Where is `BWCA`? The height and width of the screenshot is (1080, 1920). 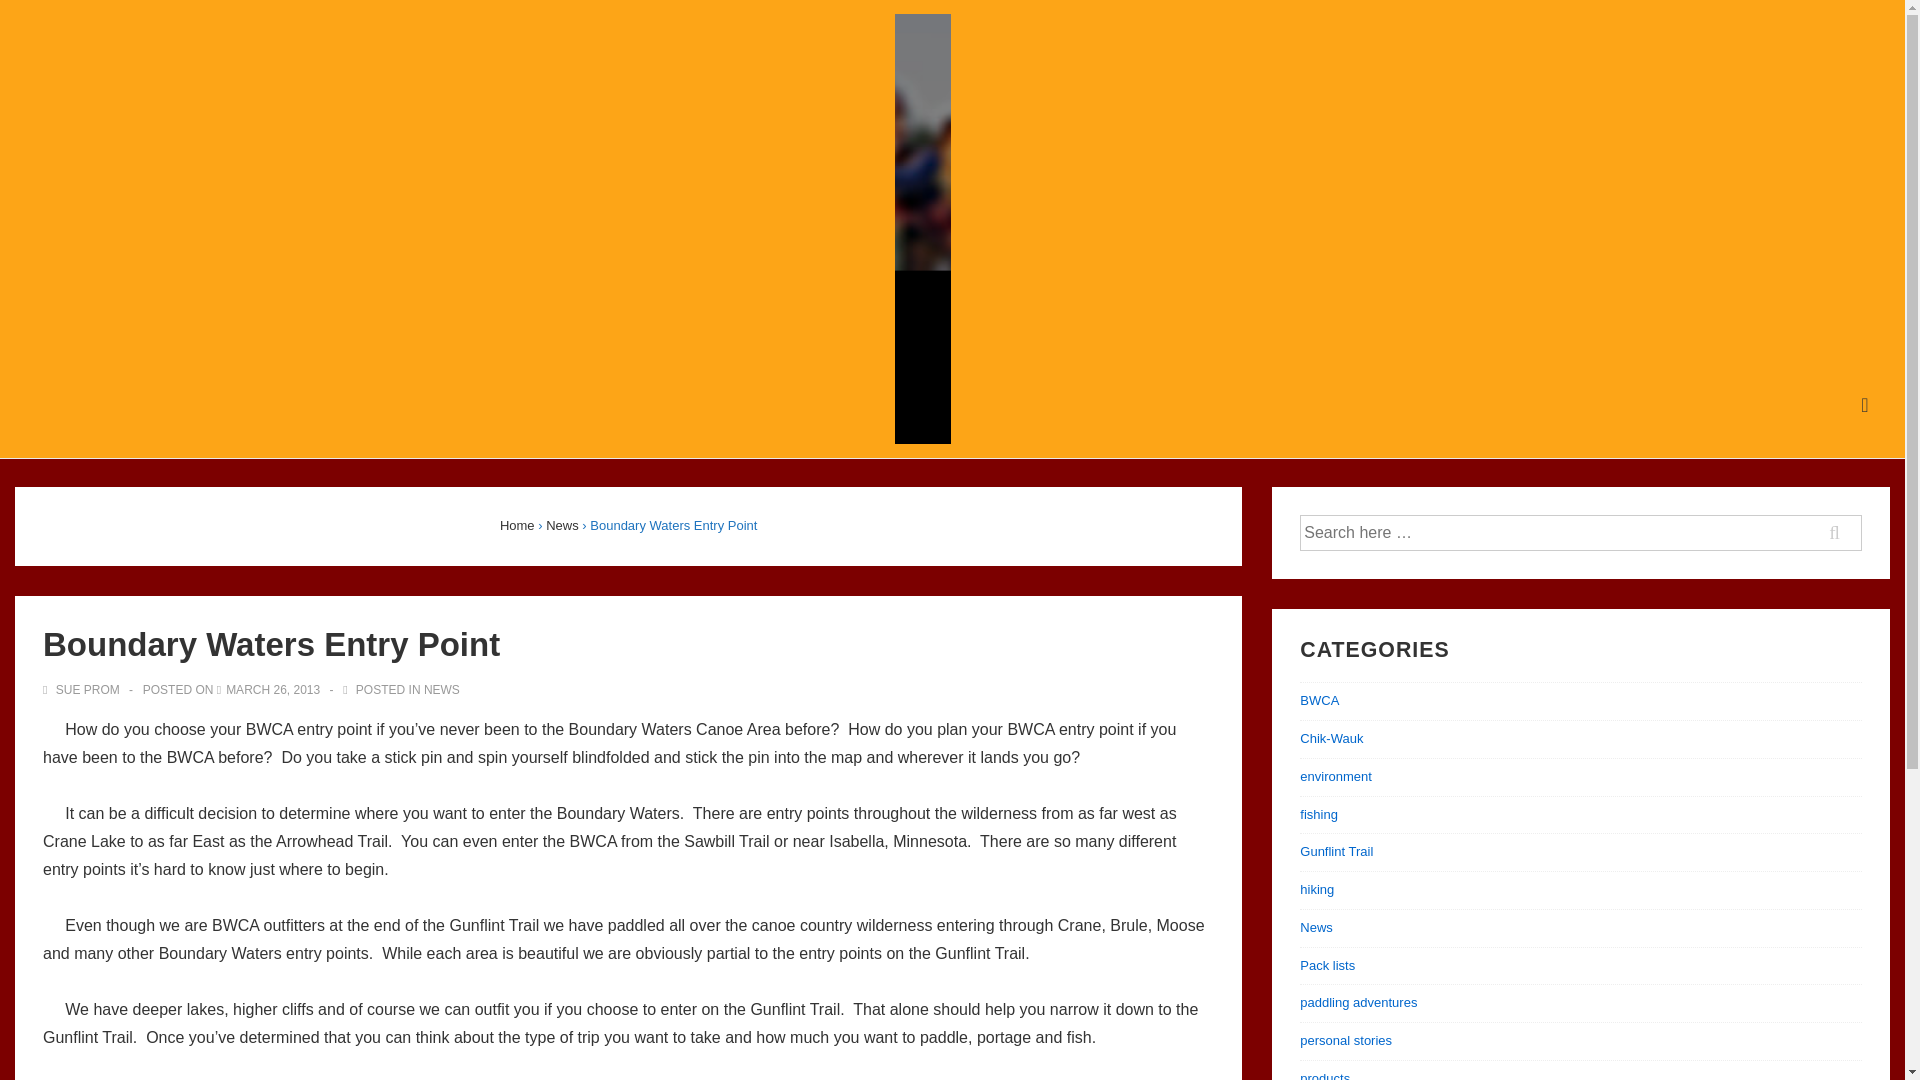 BWCA is located at coordinates (1318, 700).